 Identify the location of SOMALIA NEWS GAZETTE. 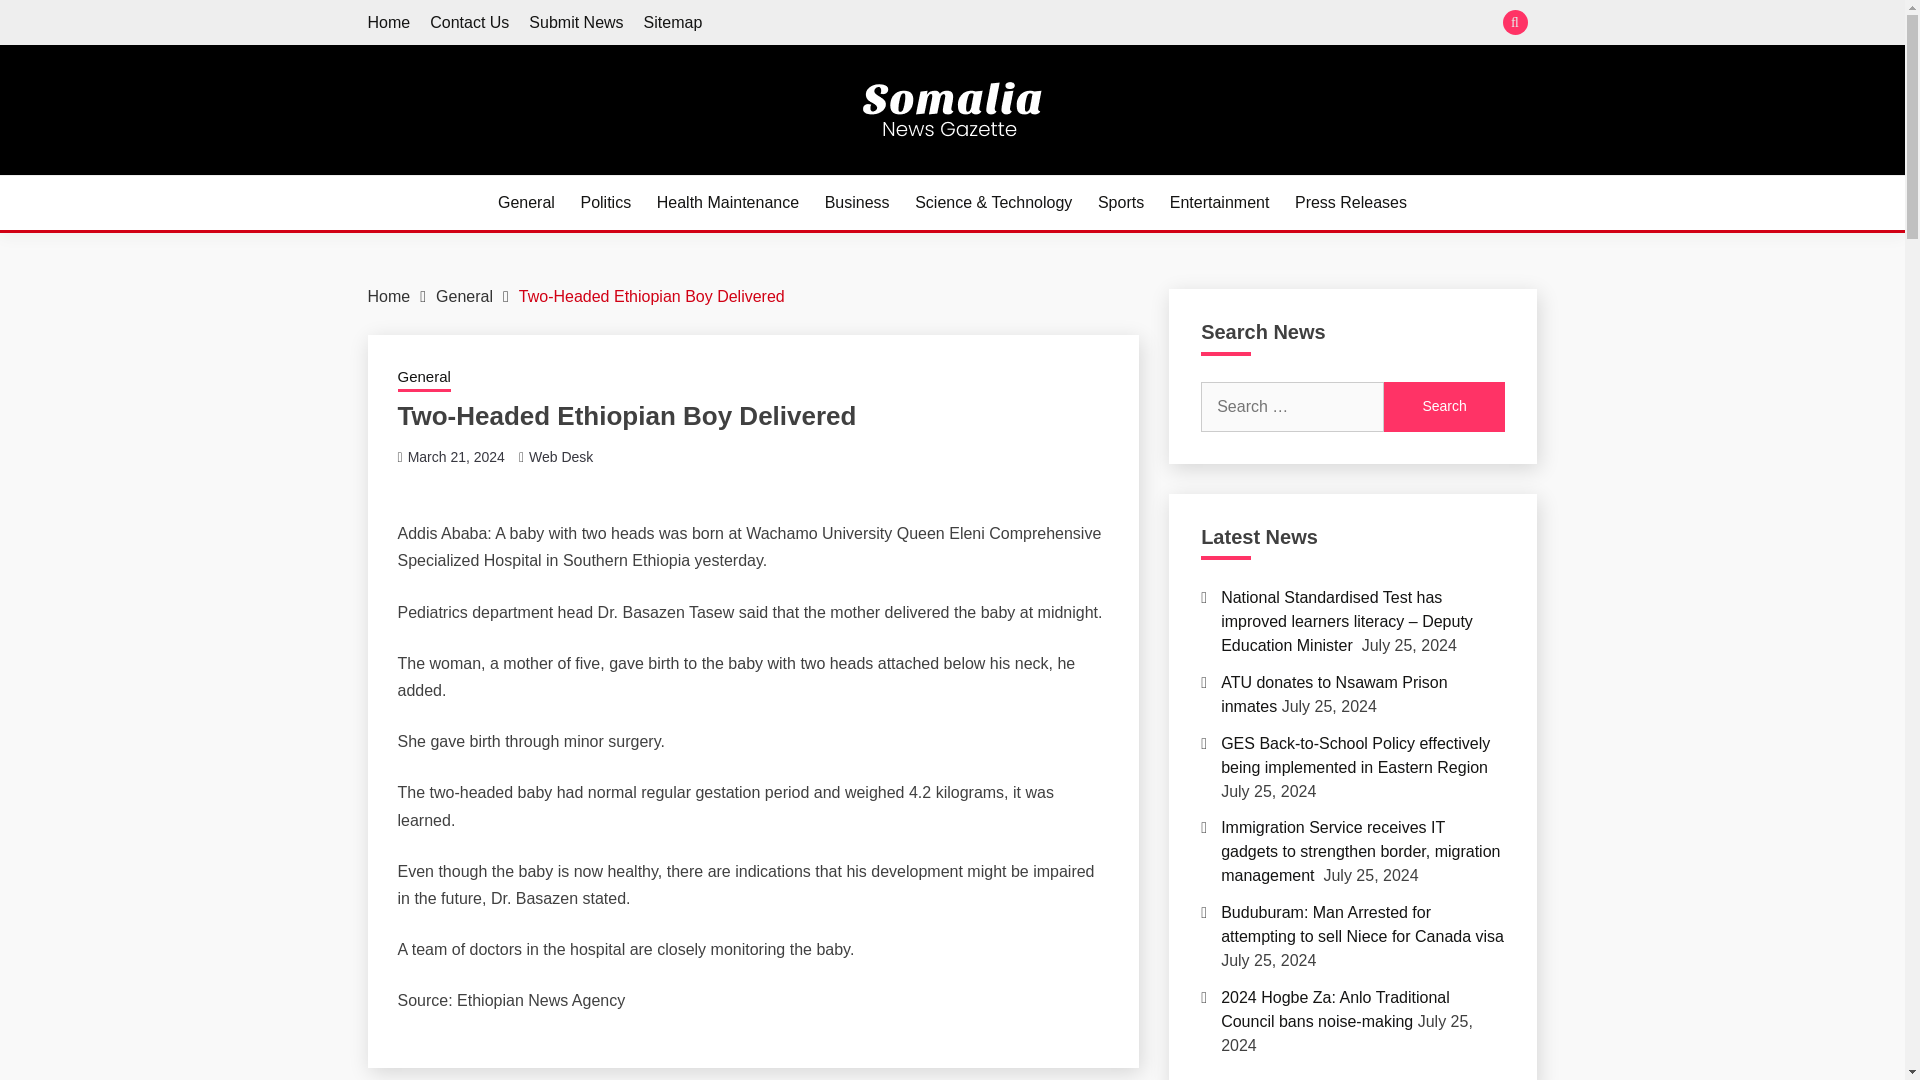
(604, 172).